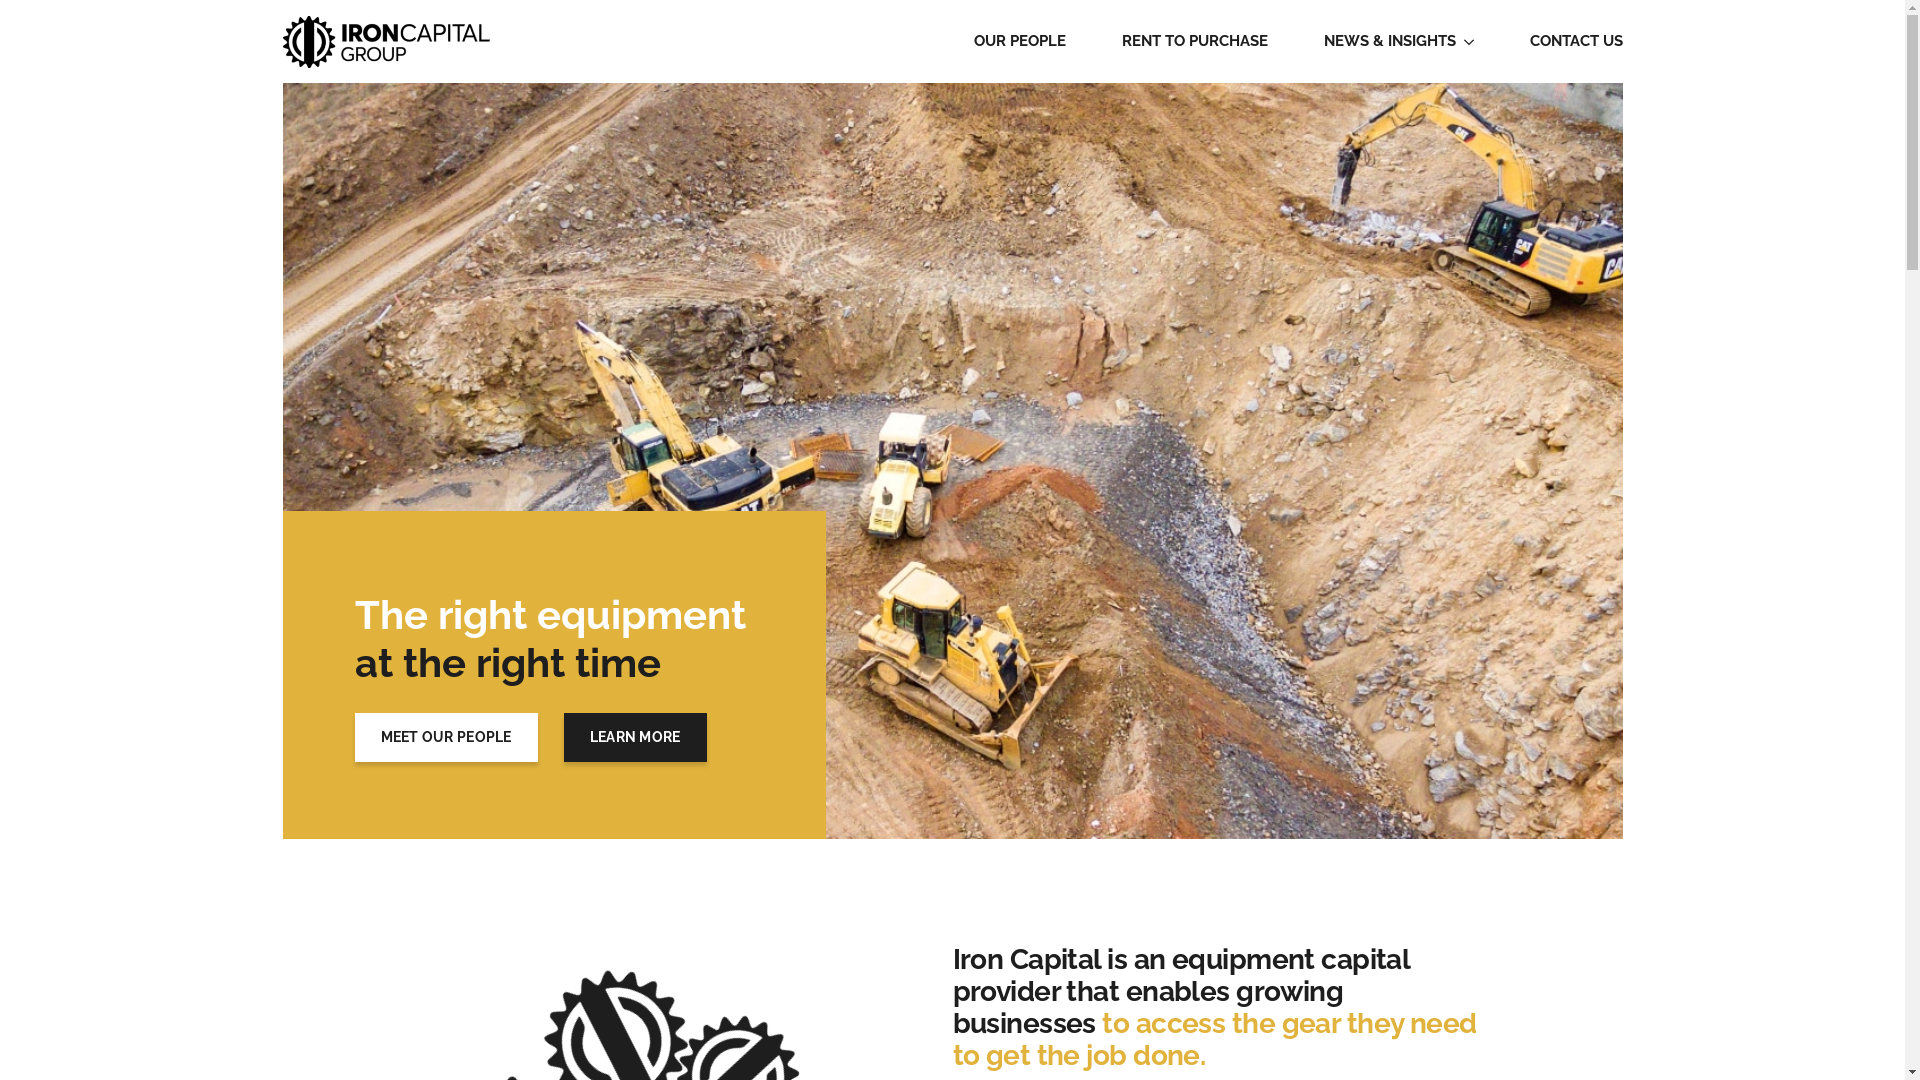 The image size is (1920, 1080). Describe the element at coordinates (1576, 42) in the screenshot. I see `CONTACT US` at that location.